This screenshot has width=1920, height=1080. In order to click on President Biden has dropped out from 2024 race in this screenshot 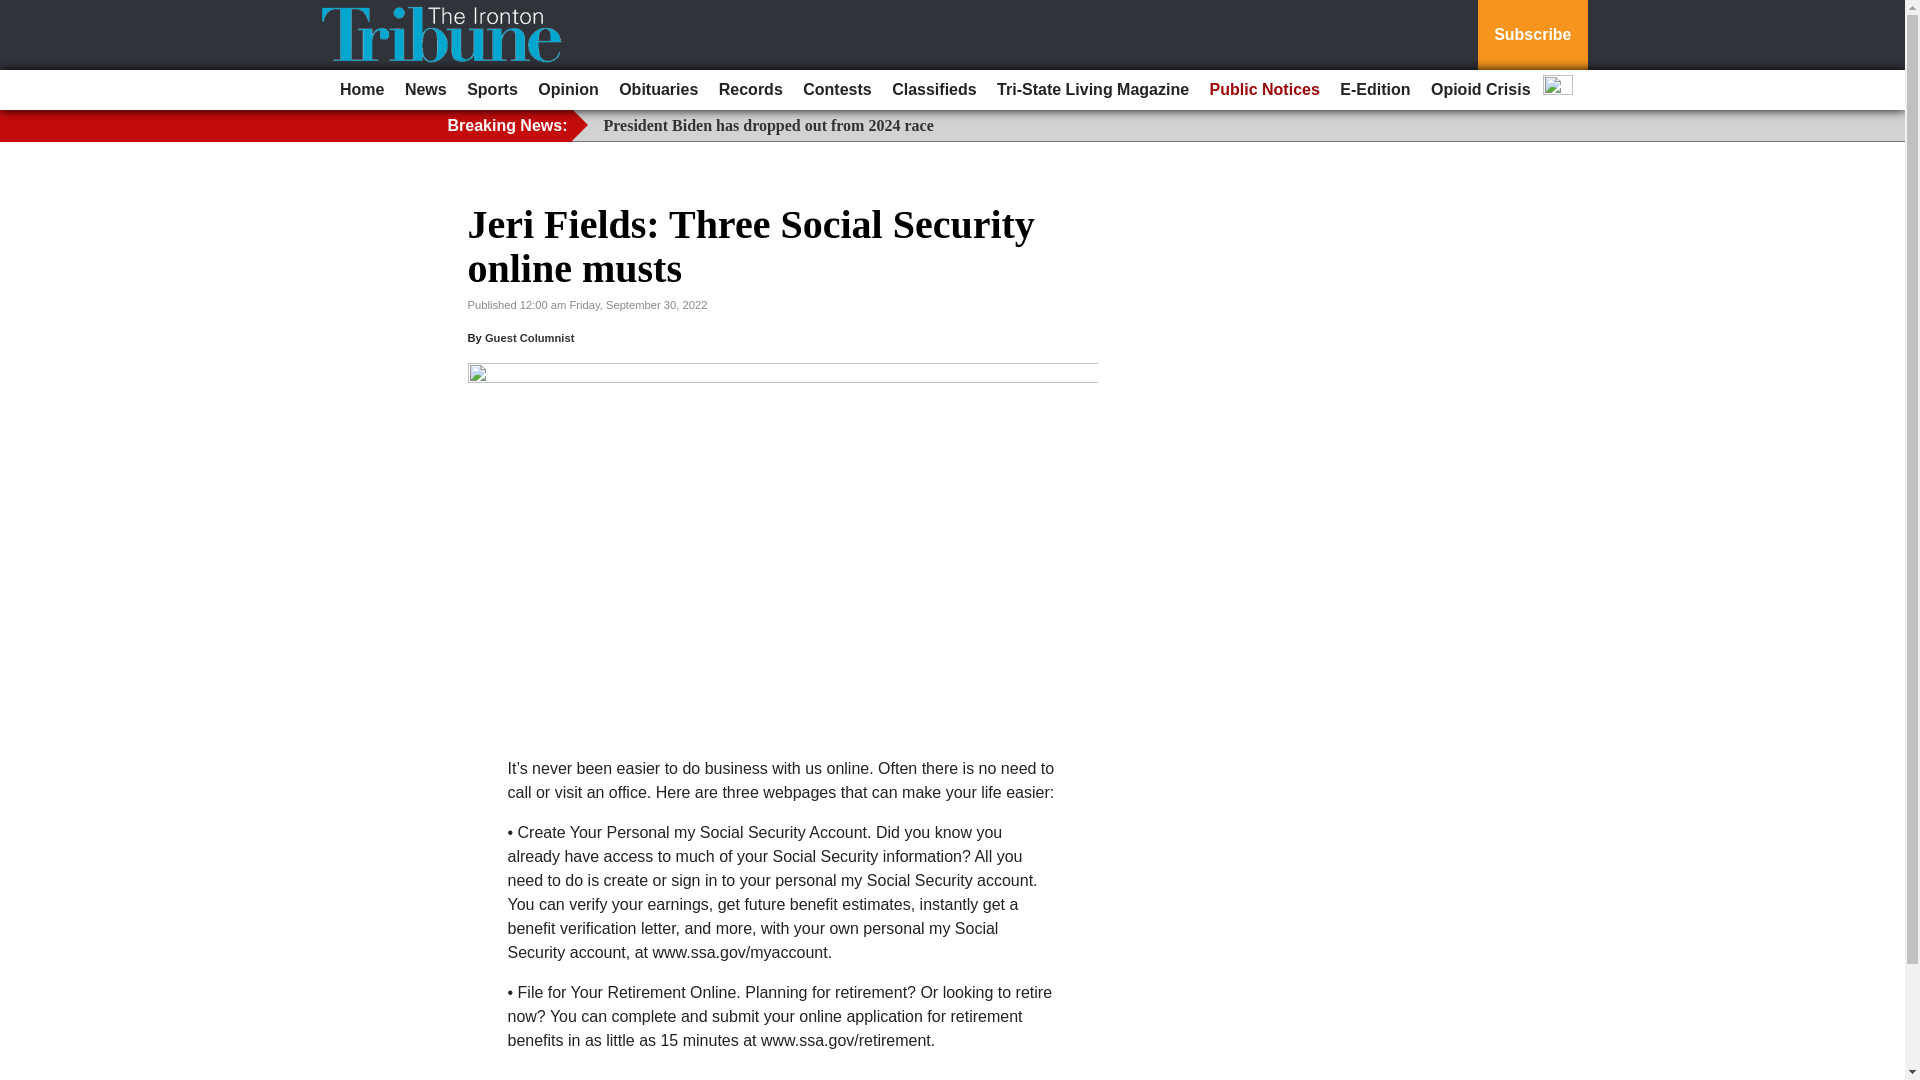, I will do `click(768, 124)`.